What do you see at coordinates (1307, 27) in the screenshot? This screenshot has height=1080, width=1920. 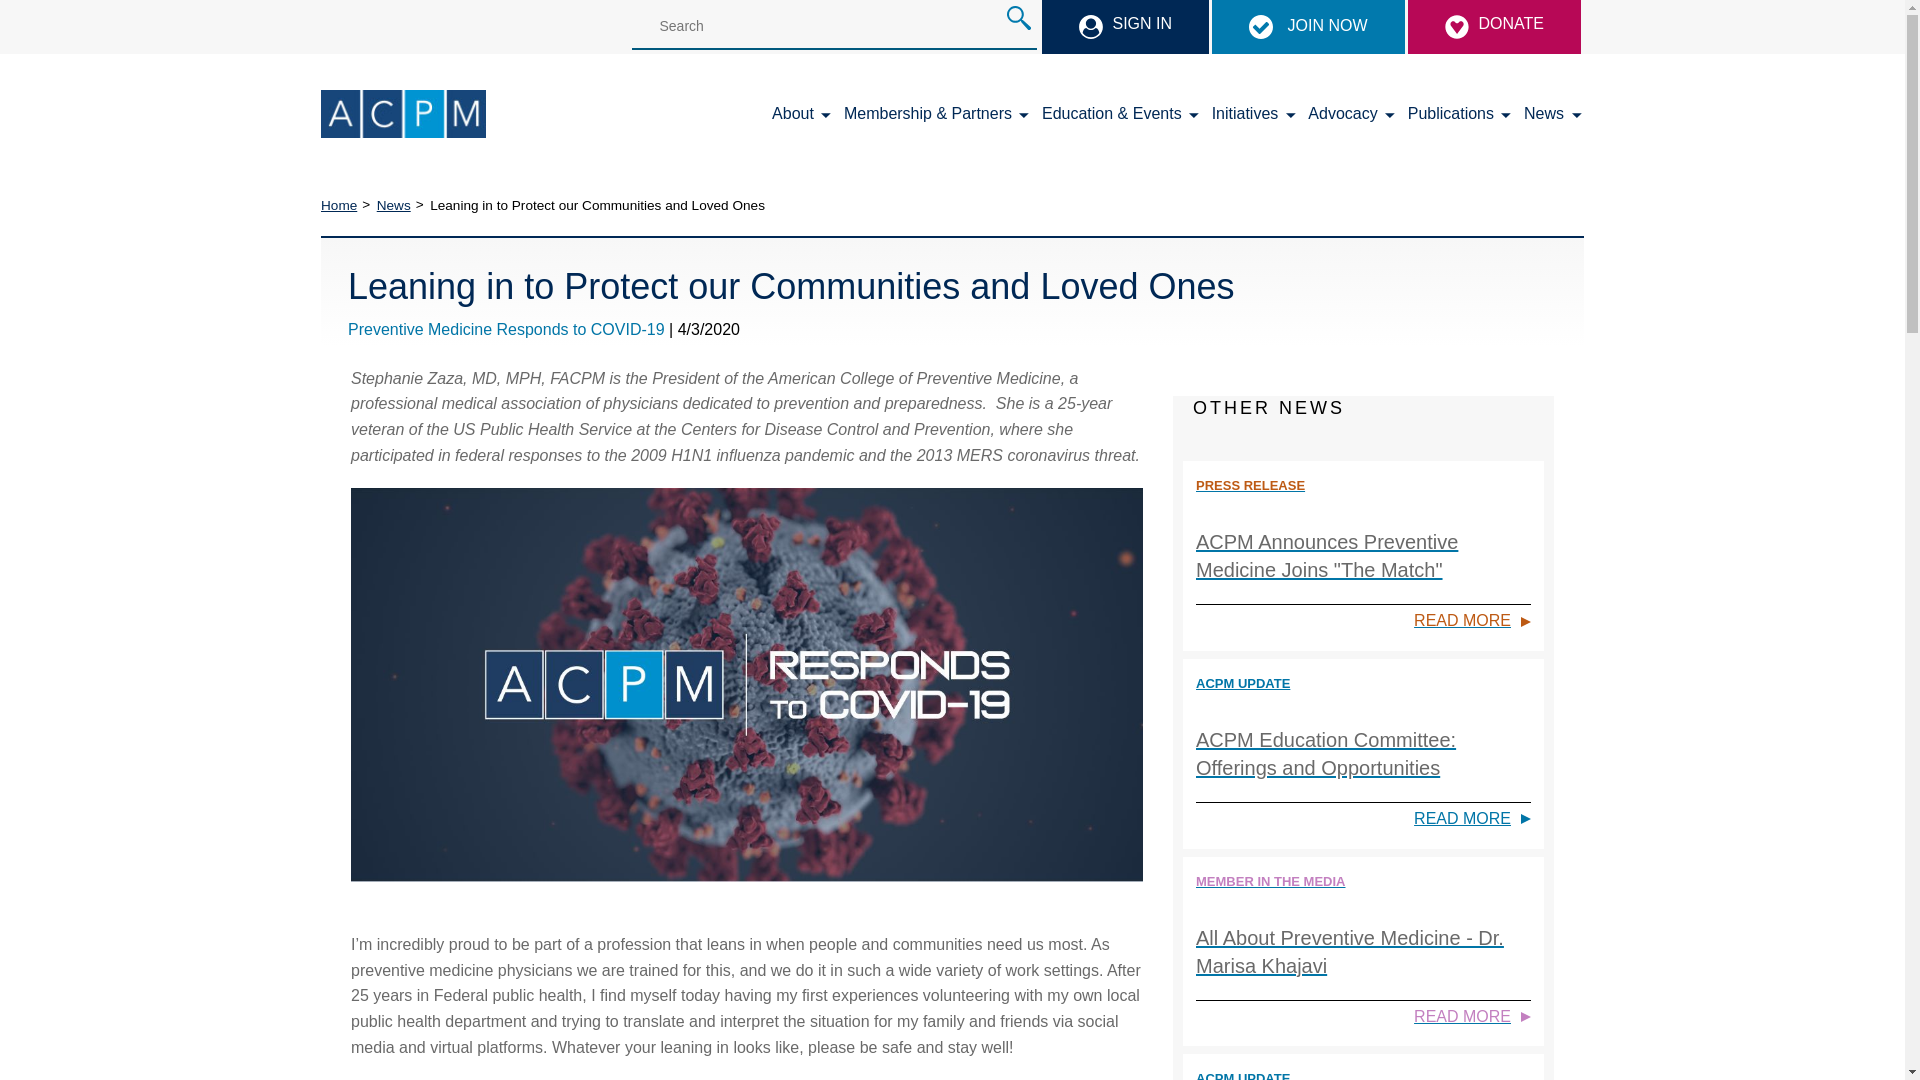 I see `JOIN NOW` at bounding box center [1307, 27].